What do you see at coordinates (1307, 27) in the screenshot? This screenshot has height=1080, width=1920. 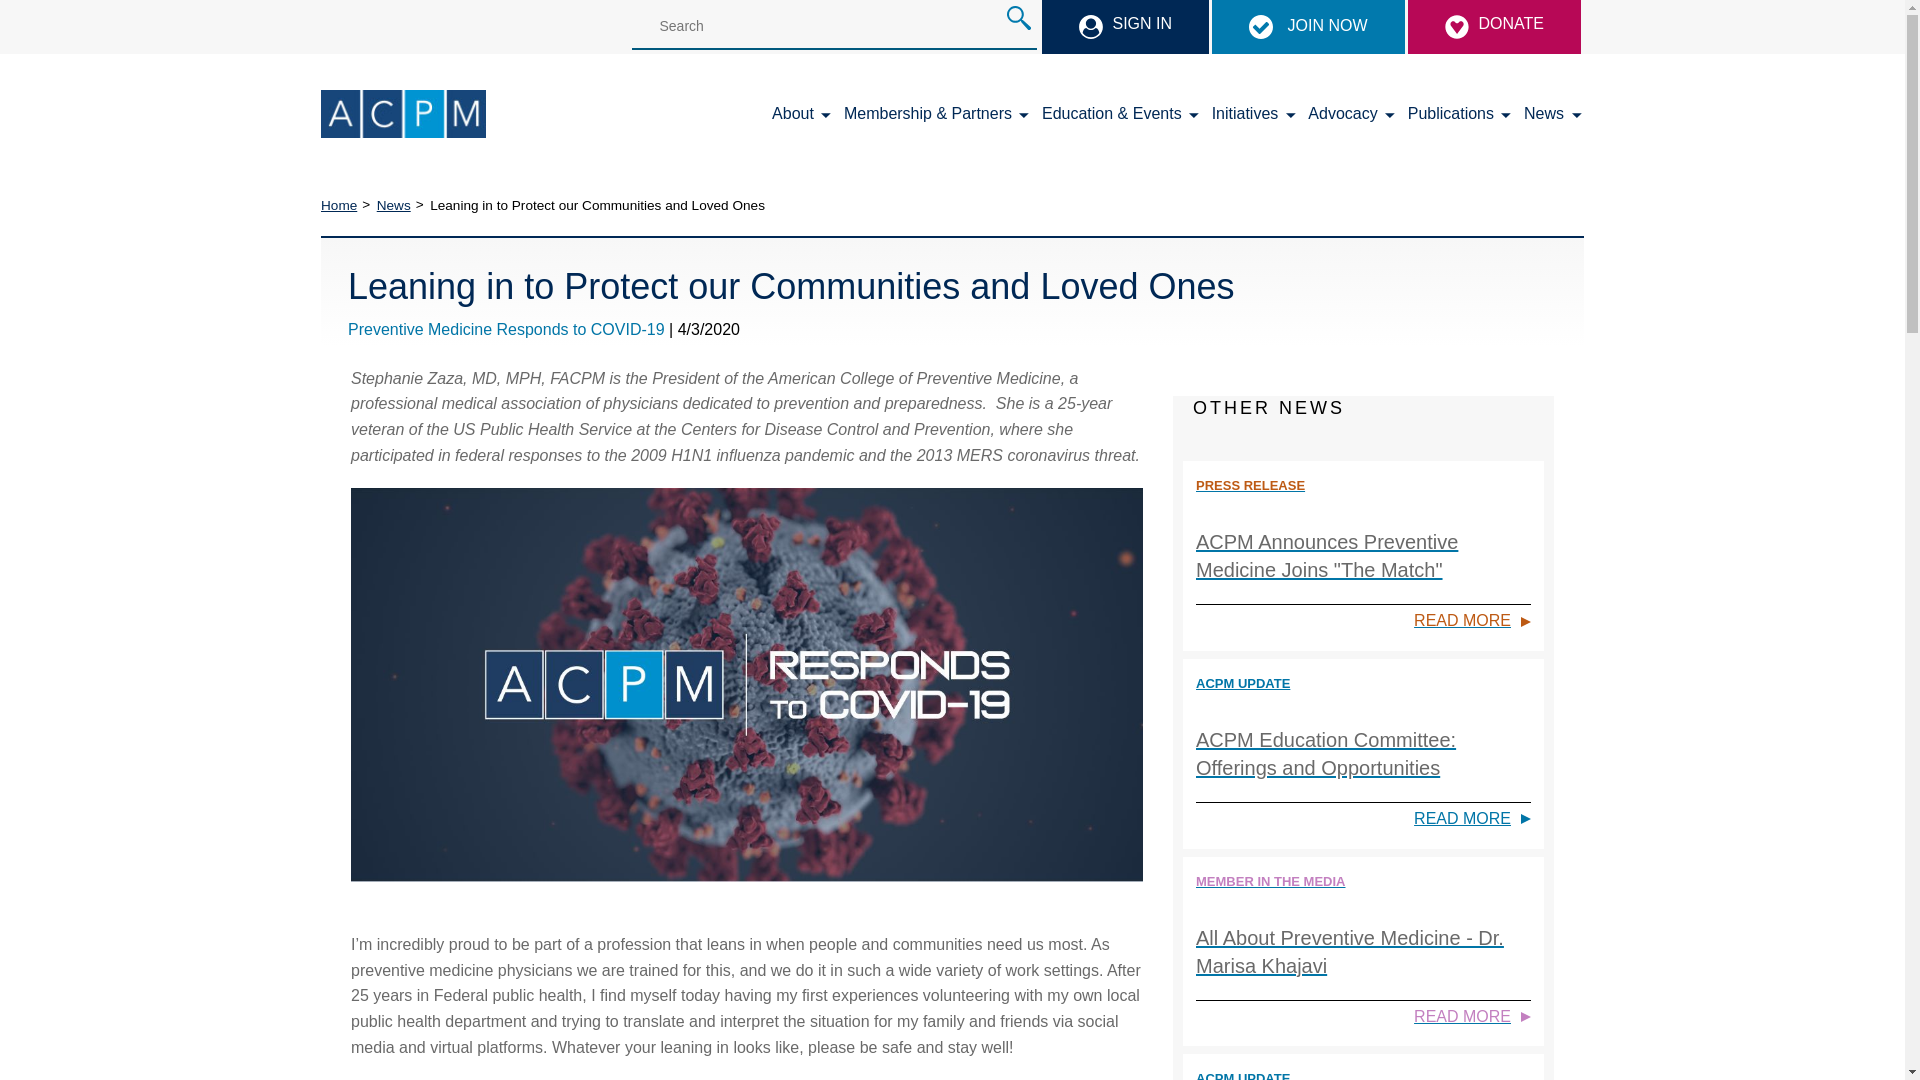 I see `JOIN NOW` at bounding box center [1307, 27].